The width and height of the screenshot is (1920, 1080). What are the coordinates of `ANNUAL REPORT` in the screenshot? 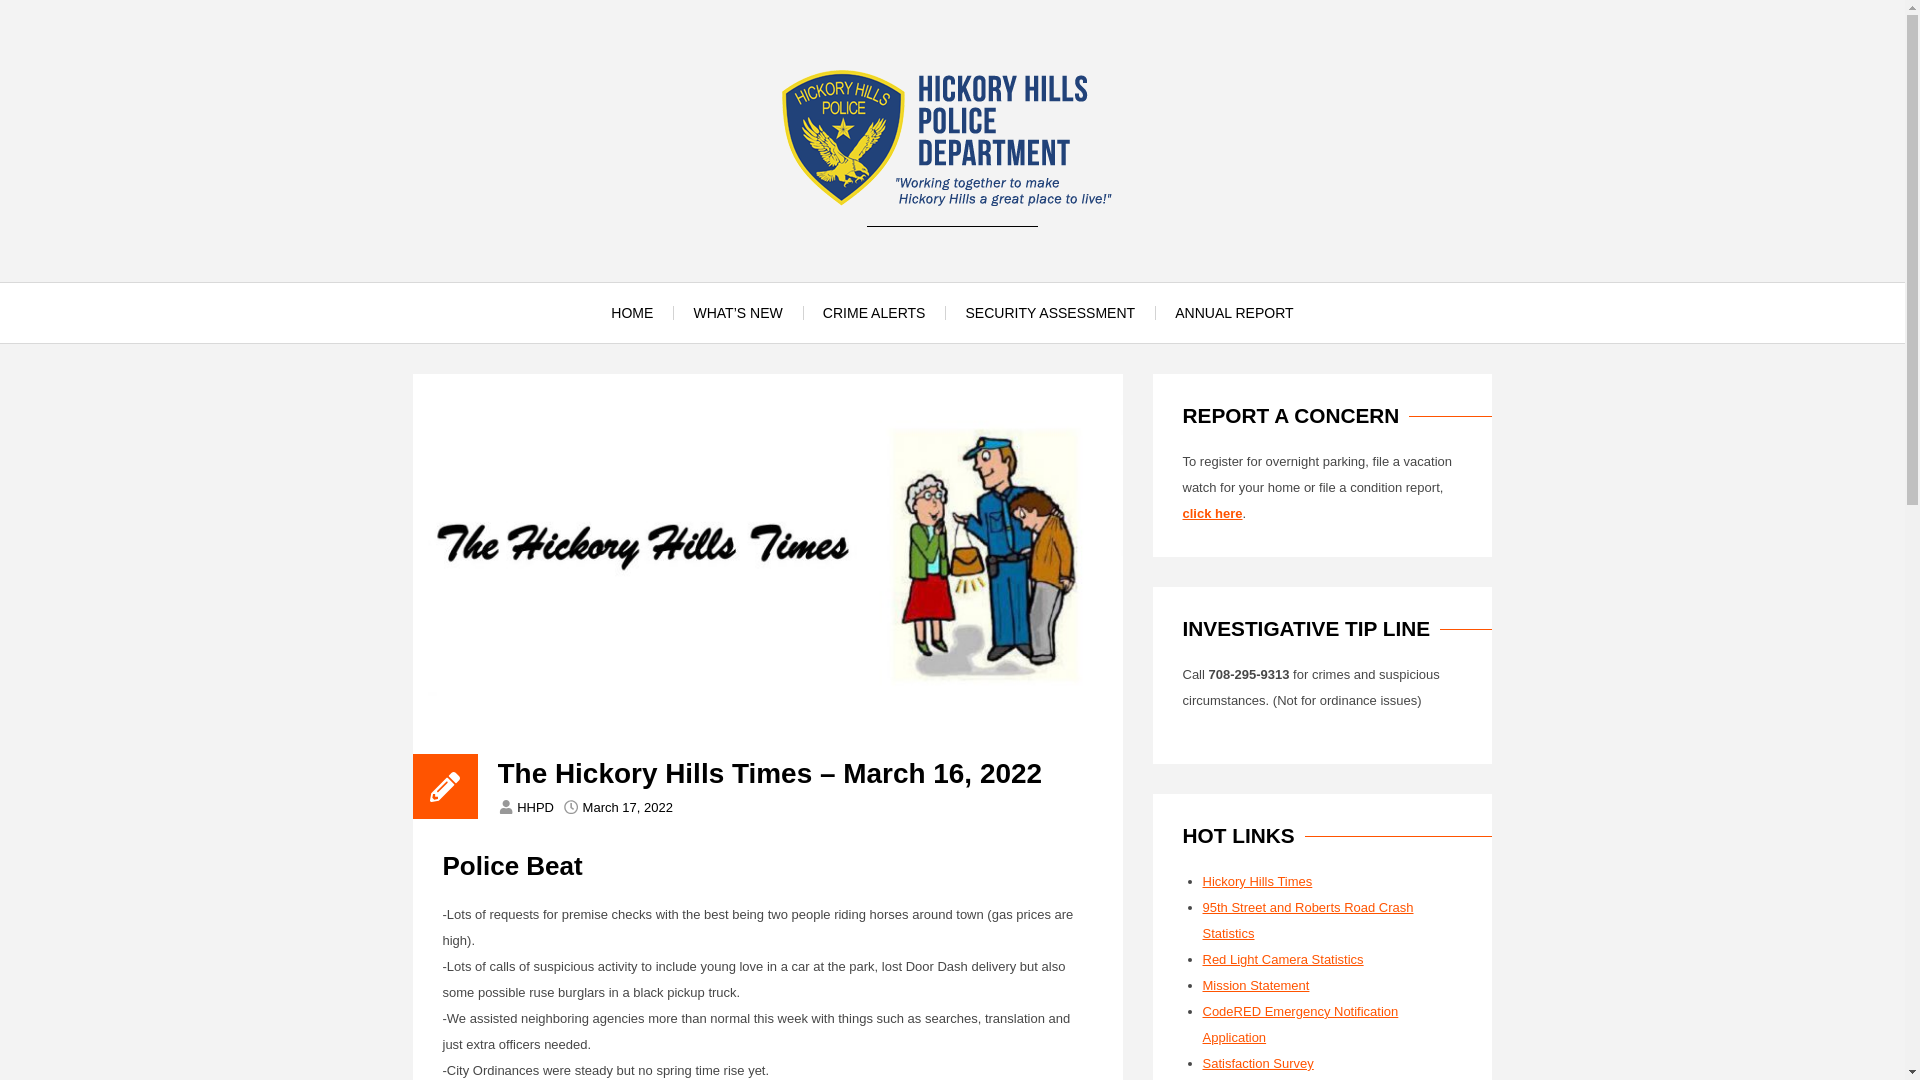 It's located at (1234, 312).